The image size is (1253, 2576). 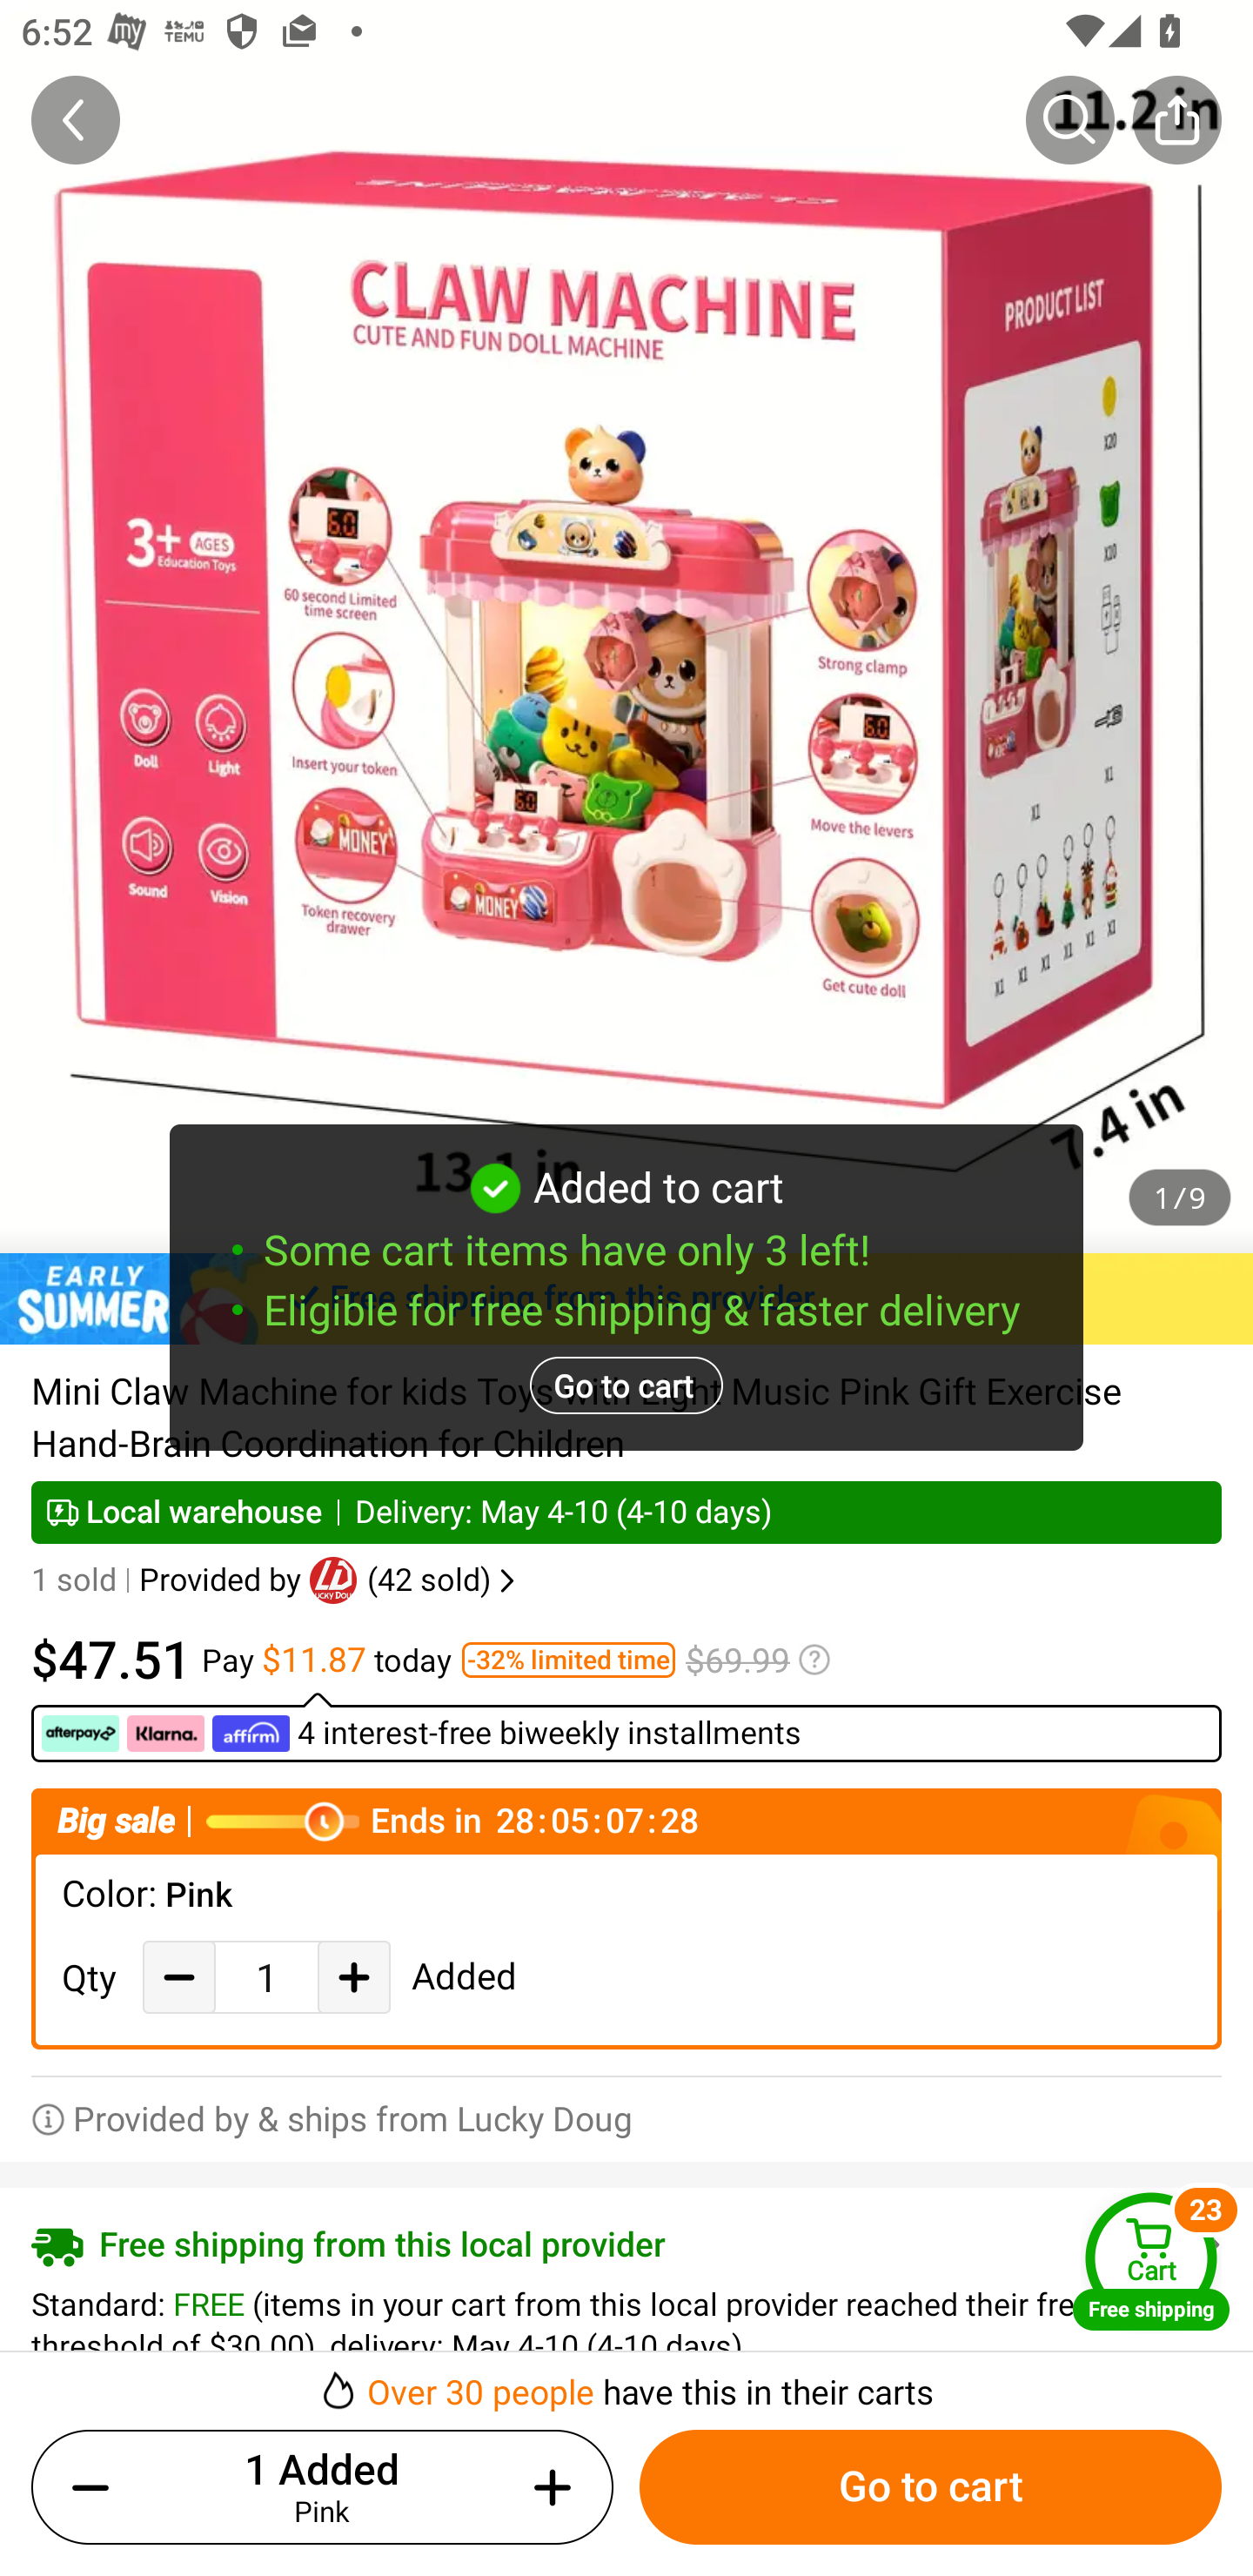 What do you see at coordinates (266, 1977) in the screenshot?
I see `1` at bounding box center [266, 1977].